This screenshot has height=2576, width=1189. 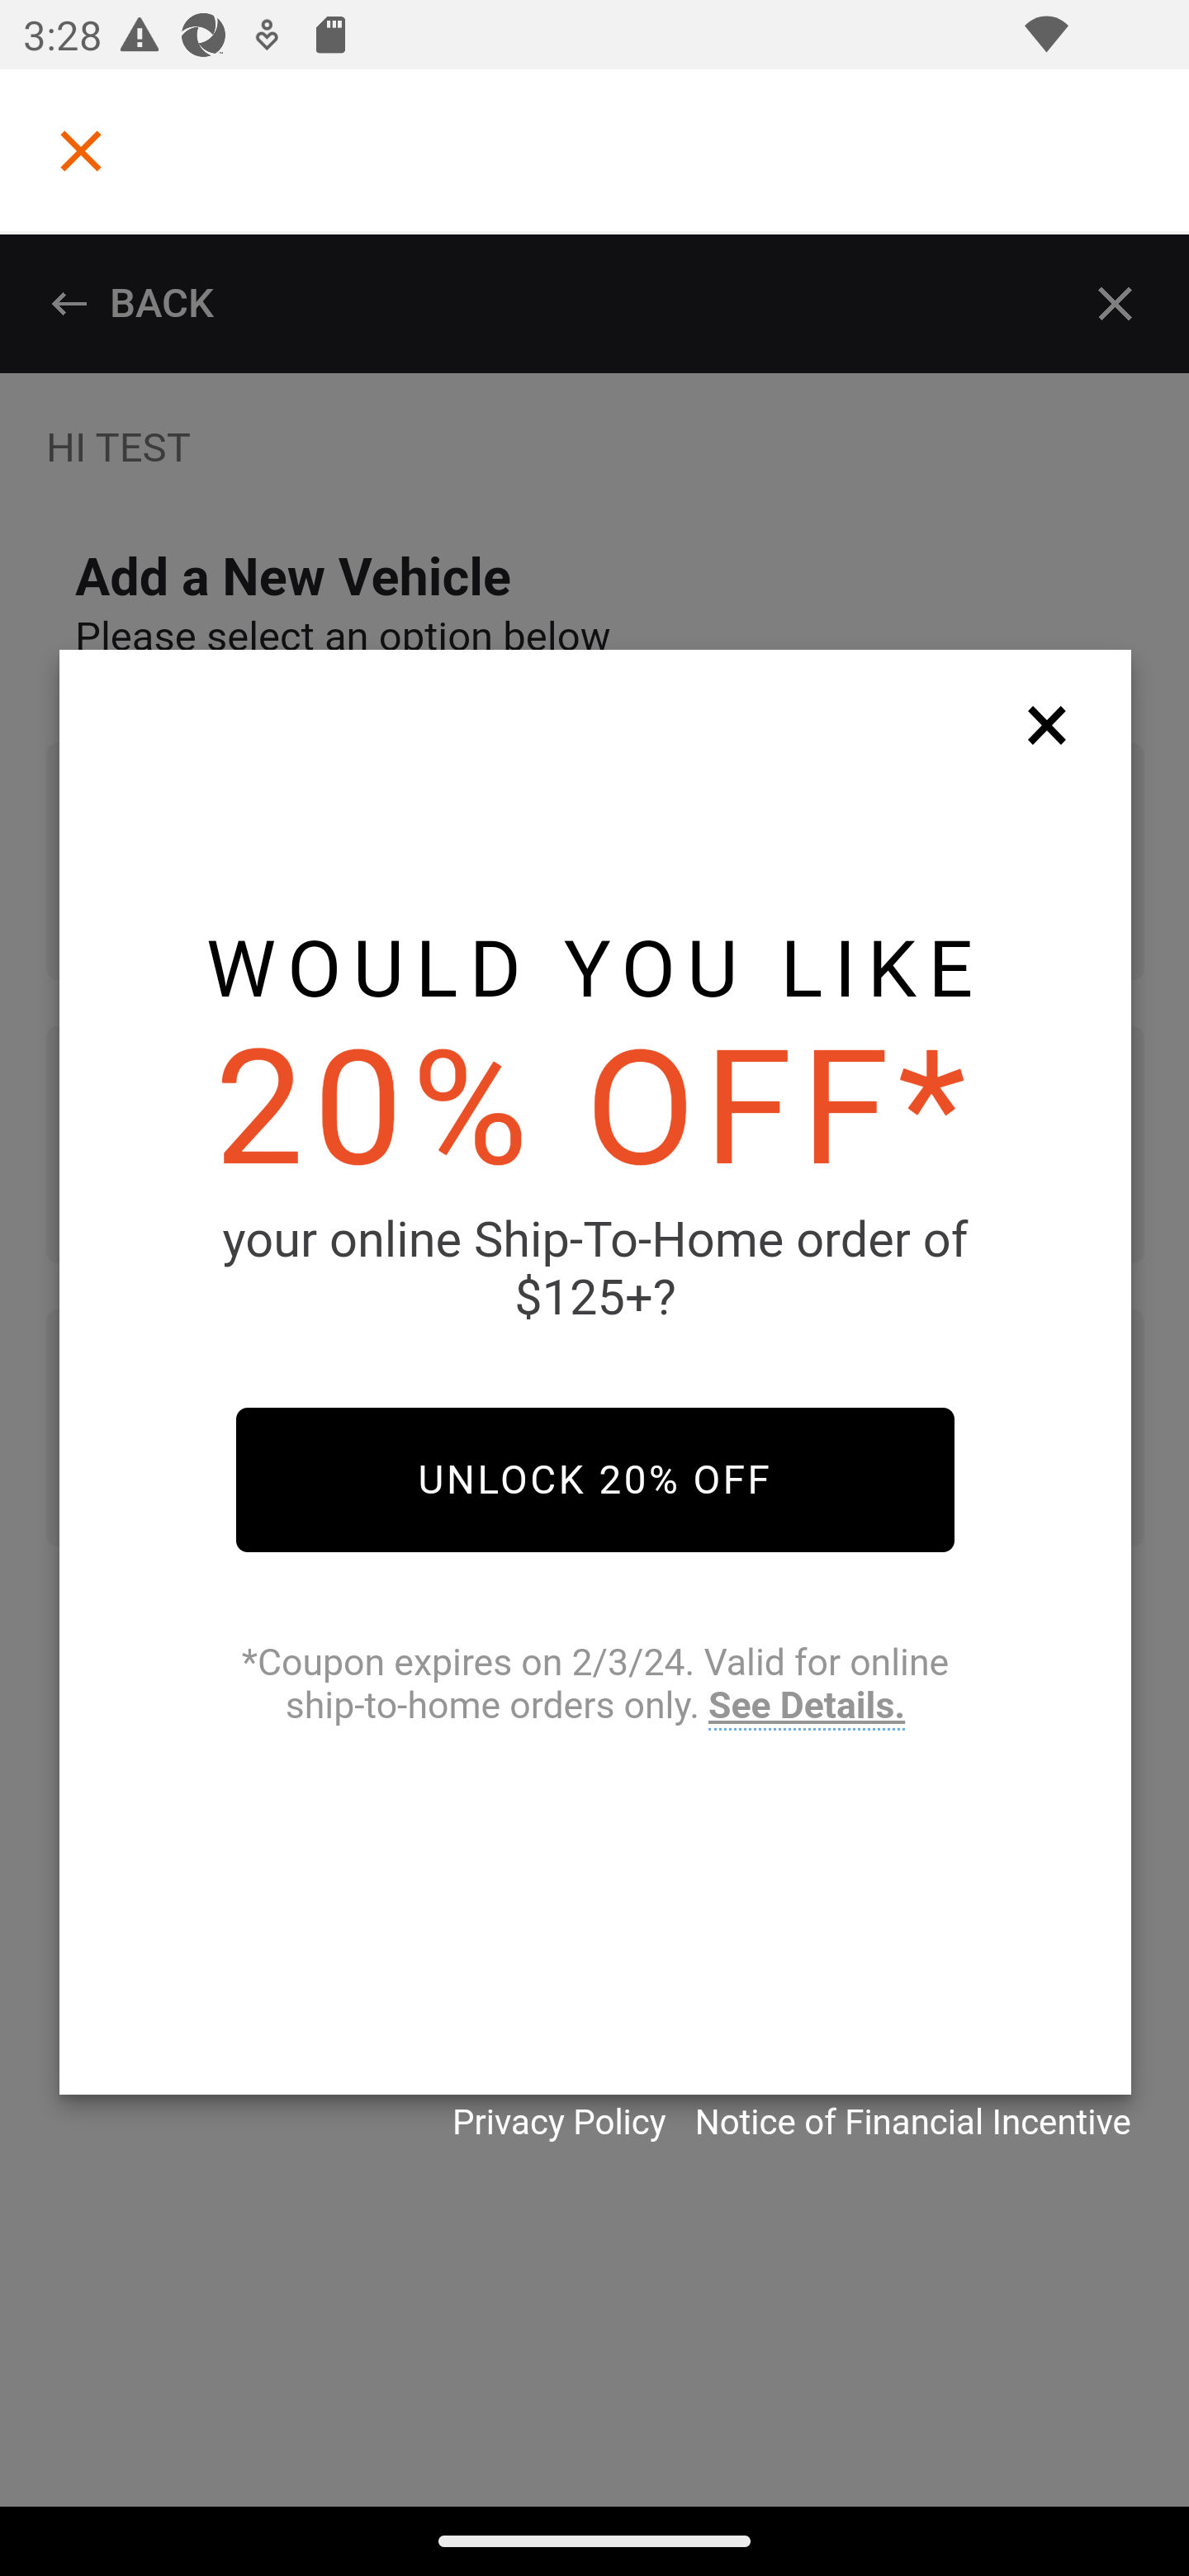 What do you see at coordinates (594, 1480) in the screenshot?
I see `UNLOCK 20% OFF ` at bounding box center [594, 1480].